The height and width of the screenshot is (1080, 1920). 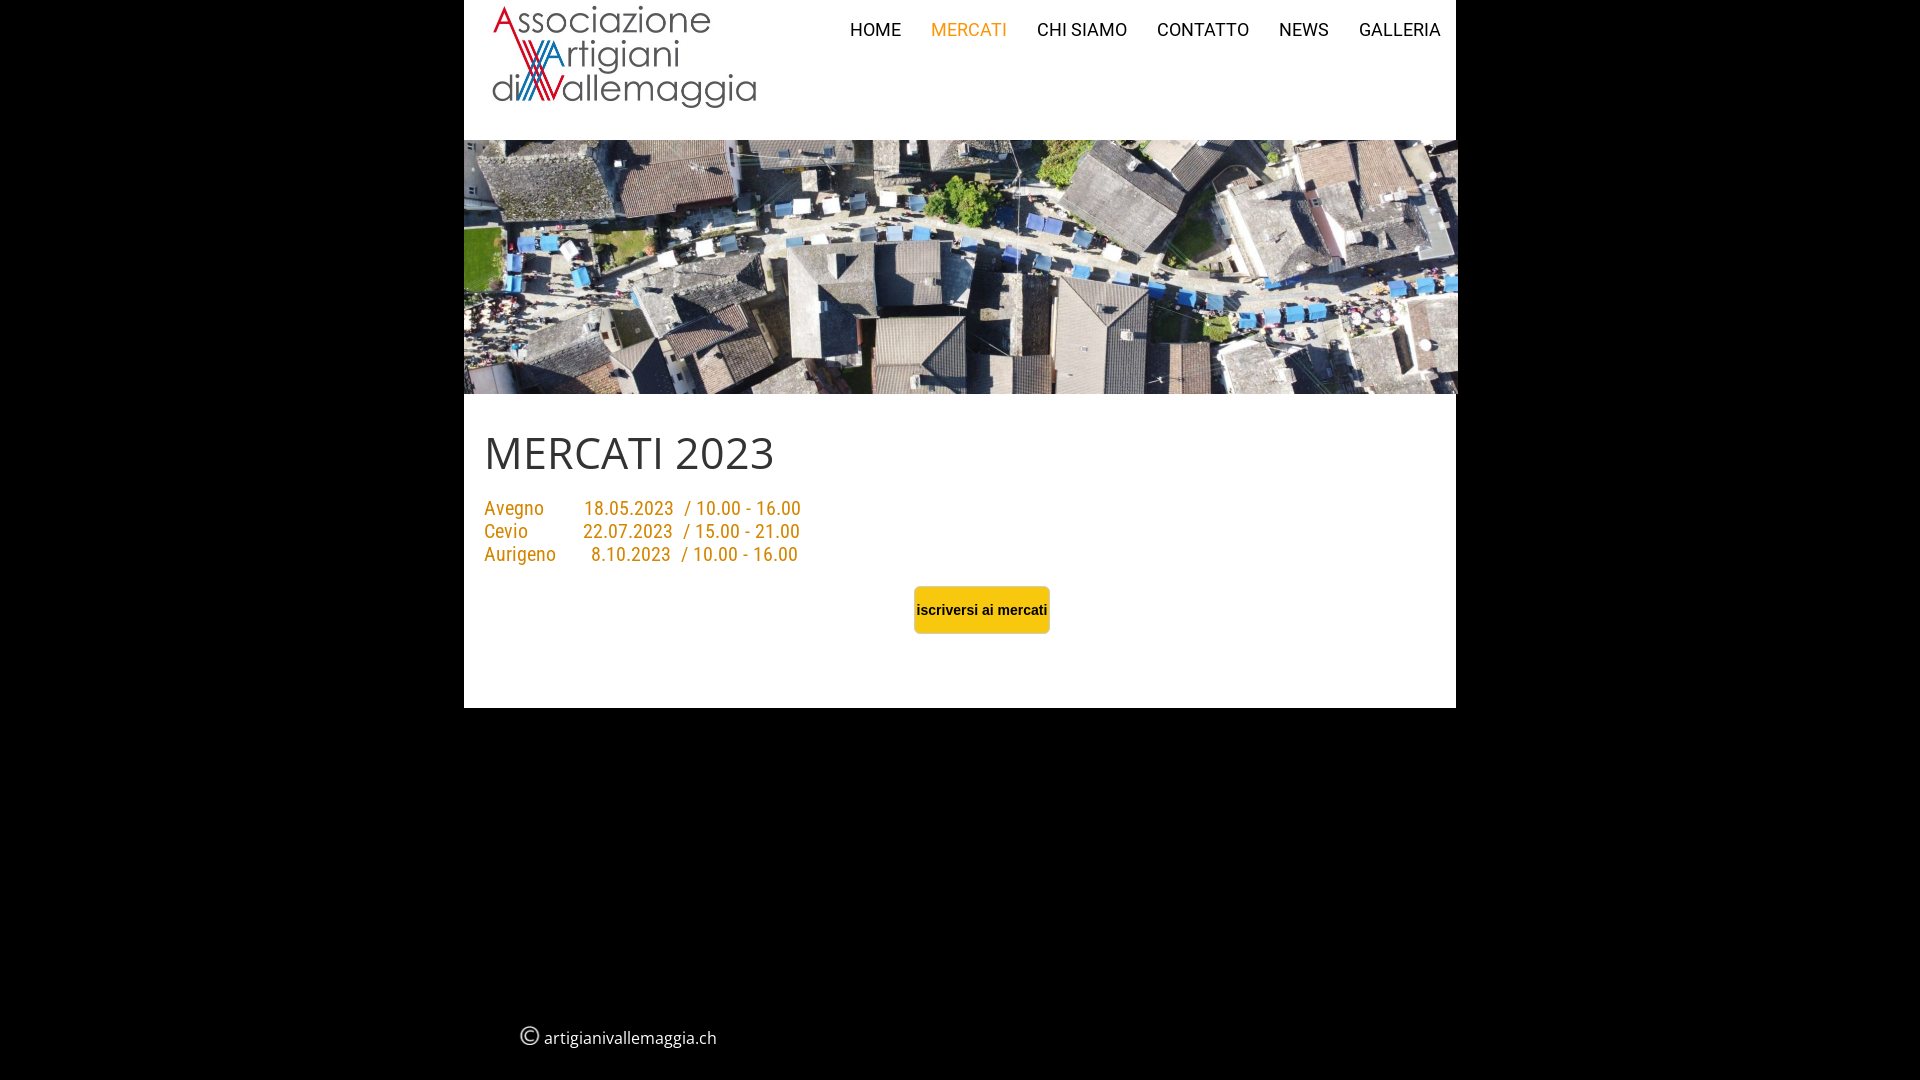 What do you see at coordinates (1203, 30) in the screenshot?
I see `CONTATTO` at bounding box center [1203, 30].